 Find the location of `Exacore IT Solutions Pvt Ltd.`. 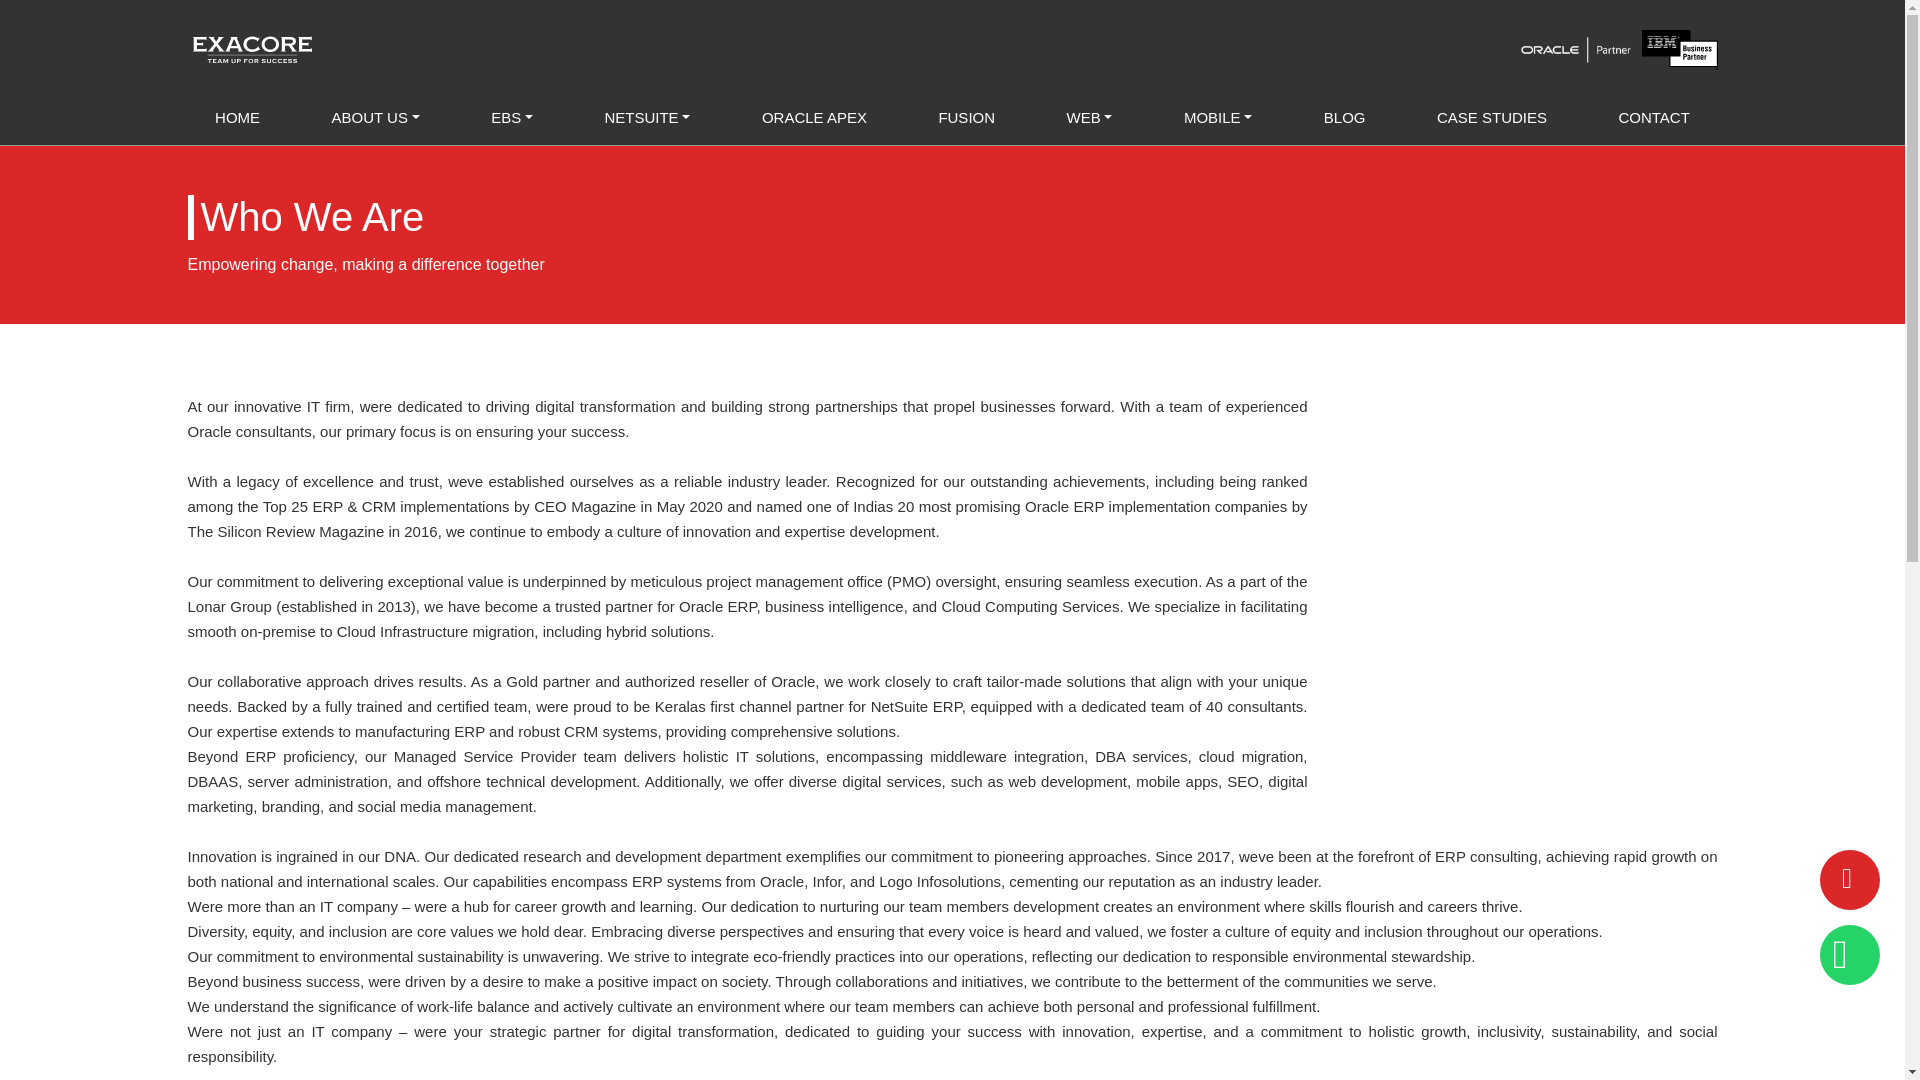

Exacore IT Solutions Pvt Ltd. is located at coordinates (253, 50).